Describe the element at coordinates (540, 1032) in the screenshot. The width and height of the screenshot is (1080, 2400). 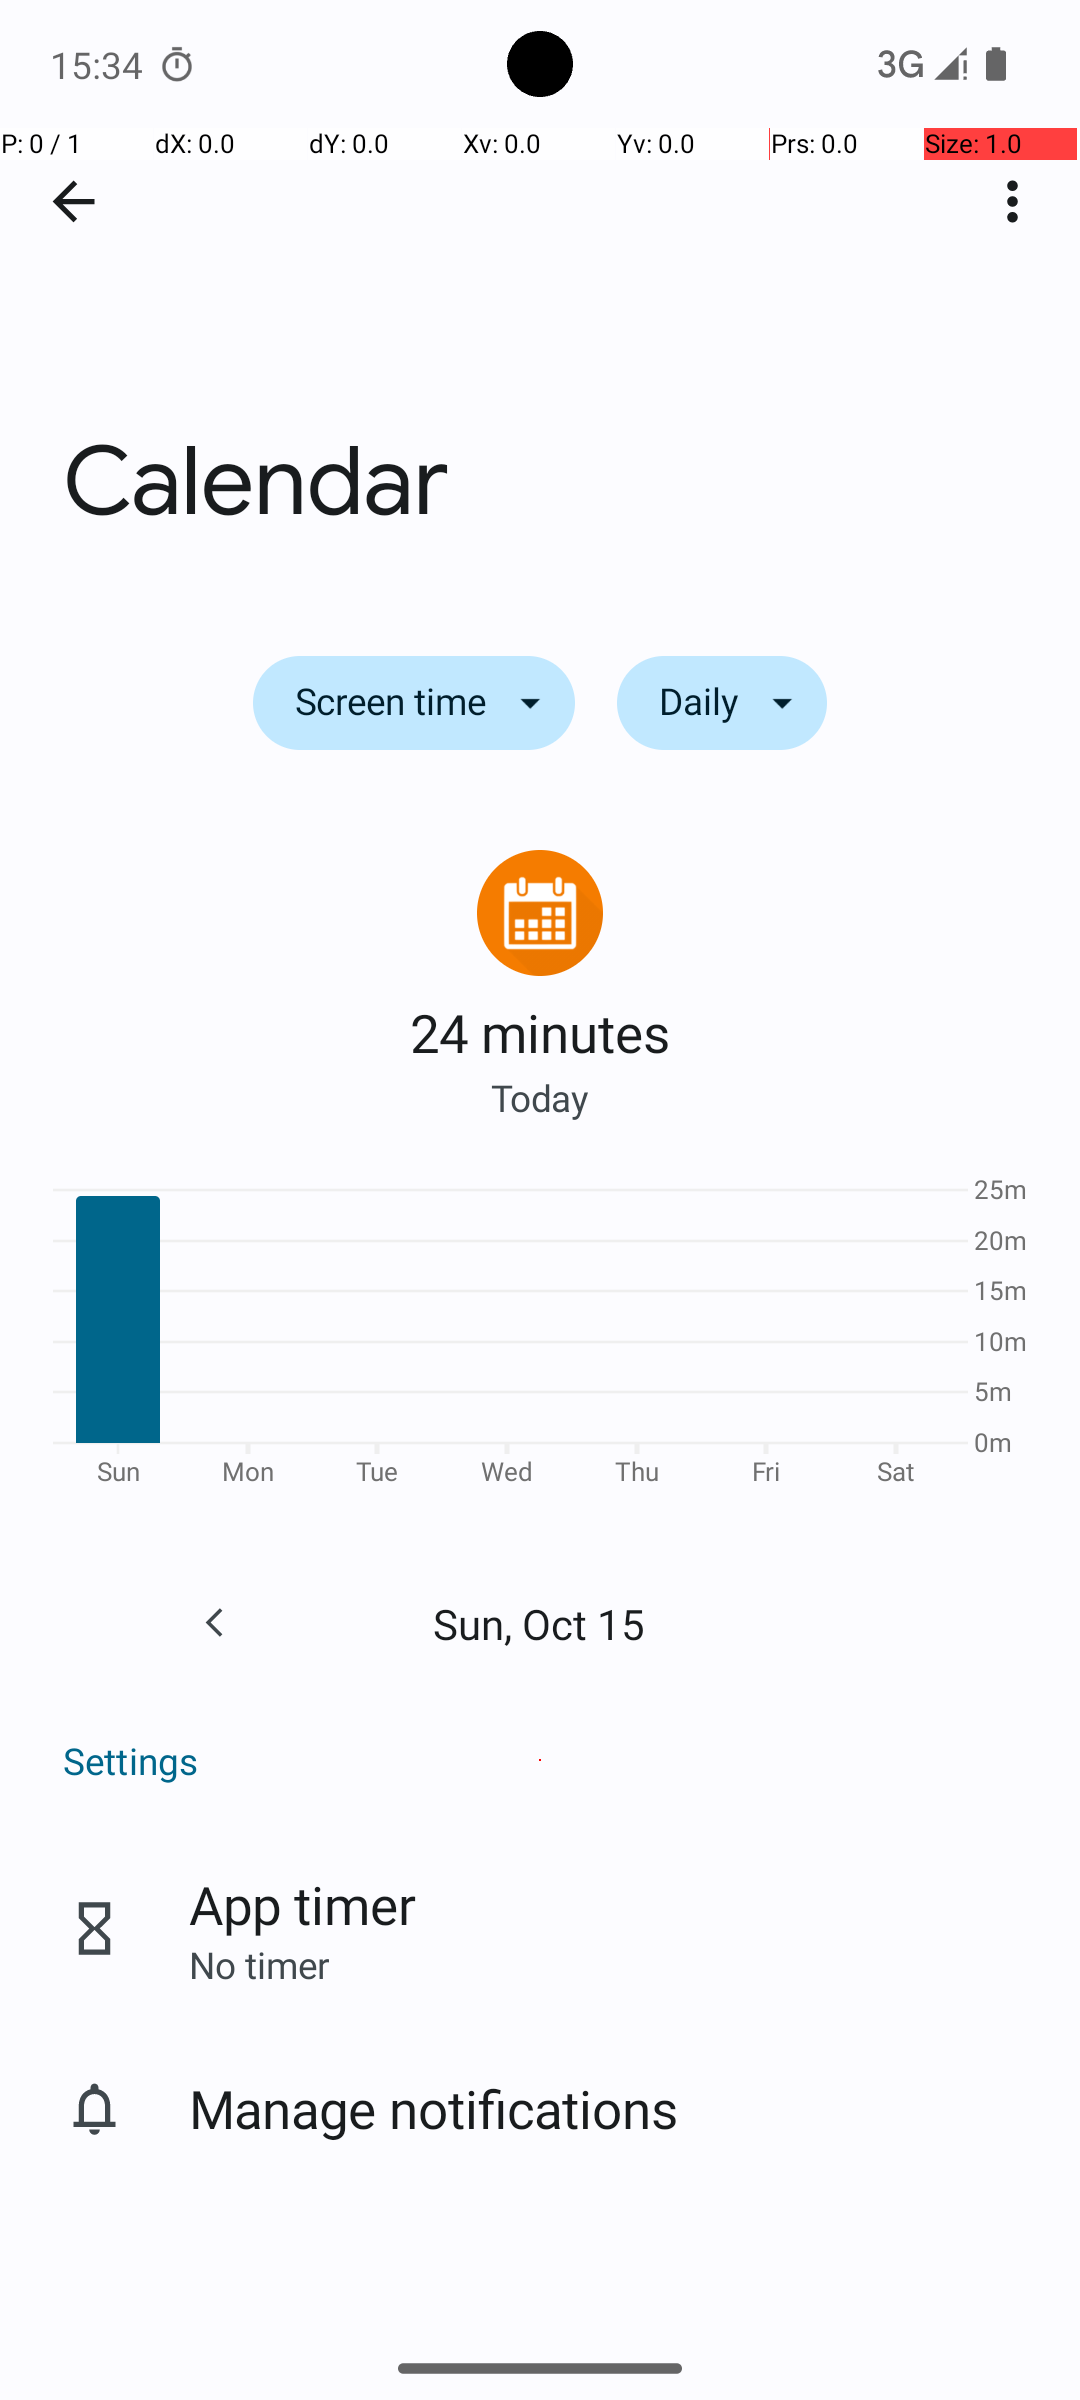
I see `24 minutes` at that location.